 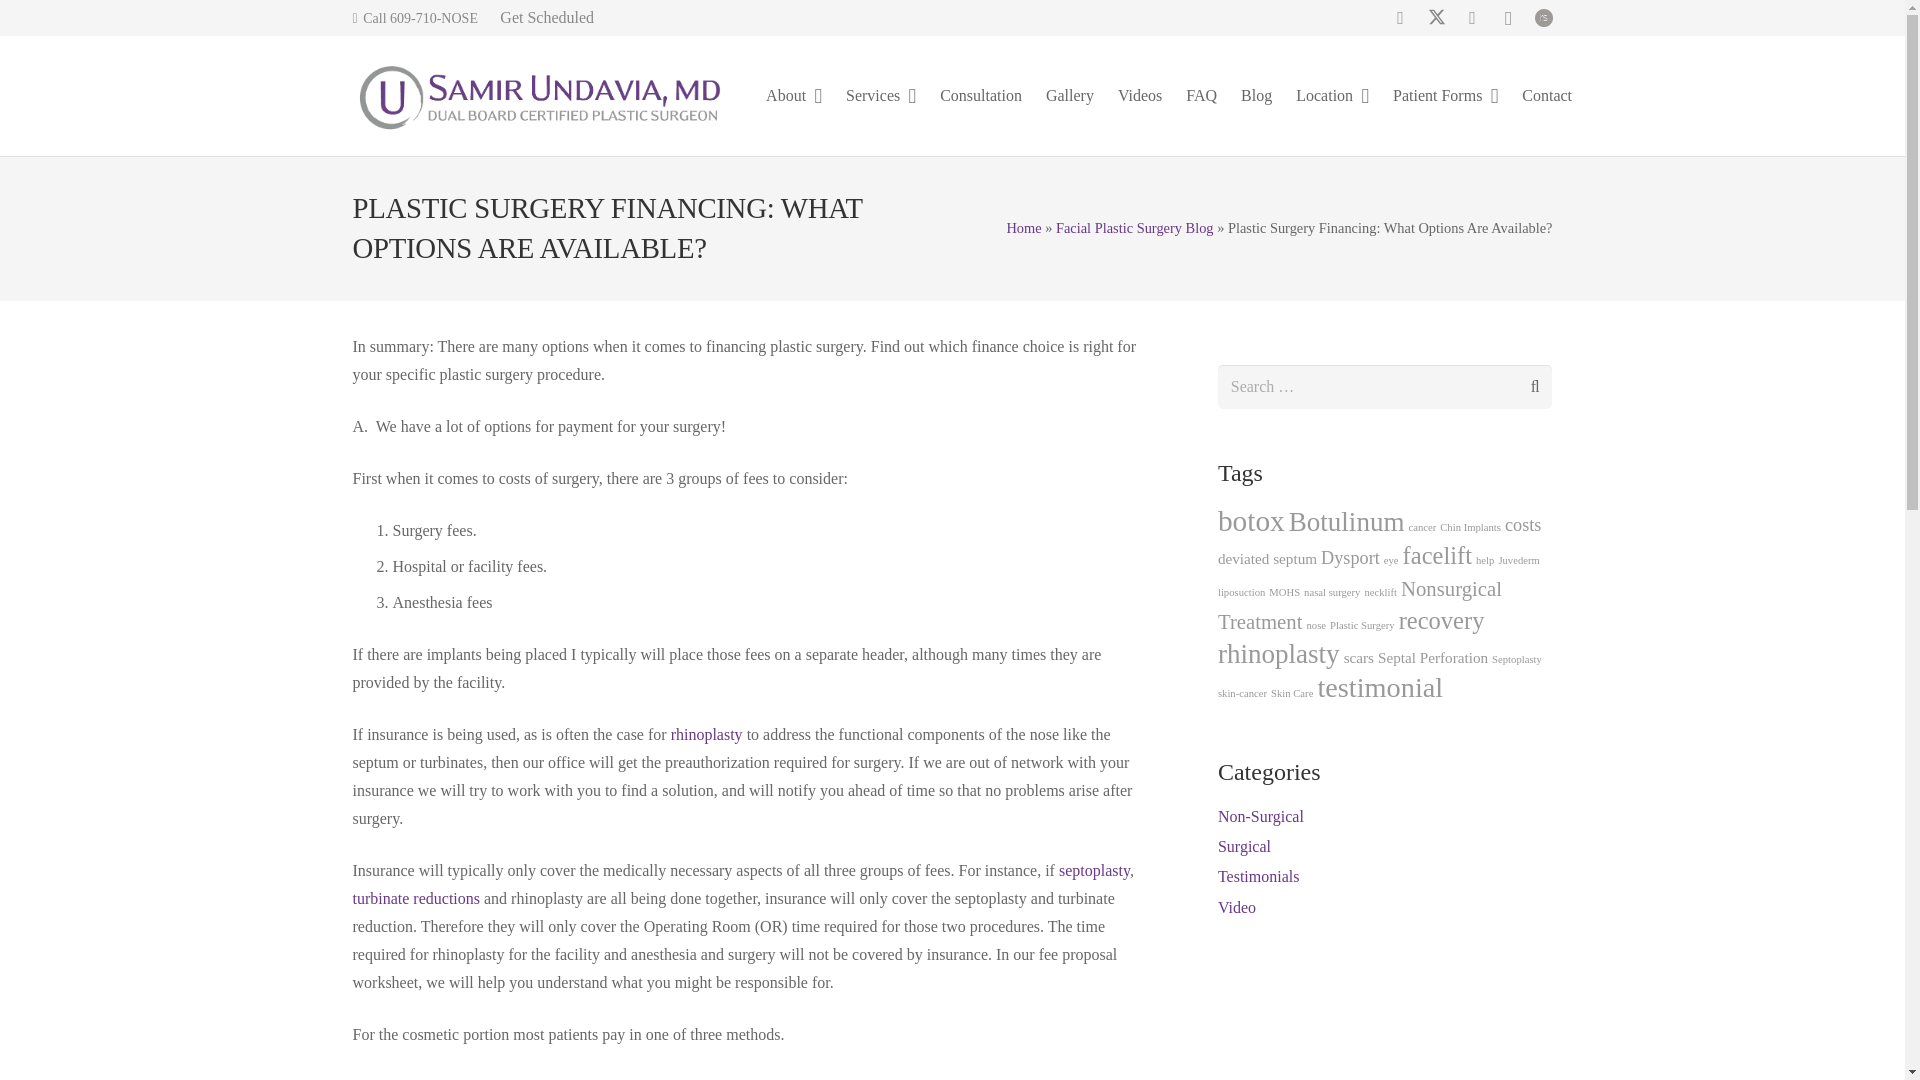 I want to click on Twitter, so click(x=1436, y=18).